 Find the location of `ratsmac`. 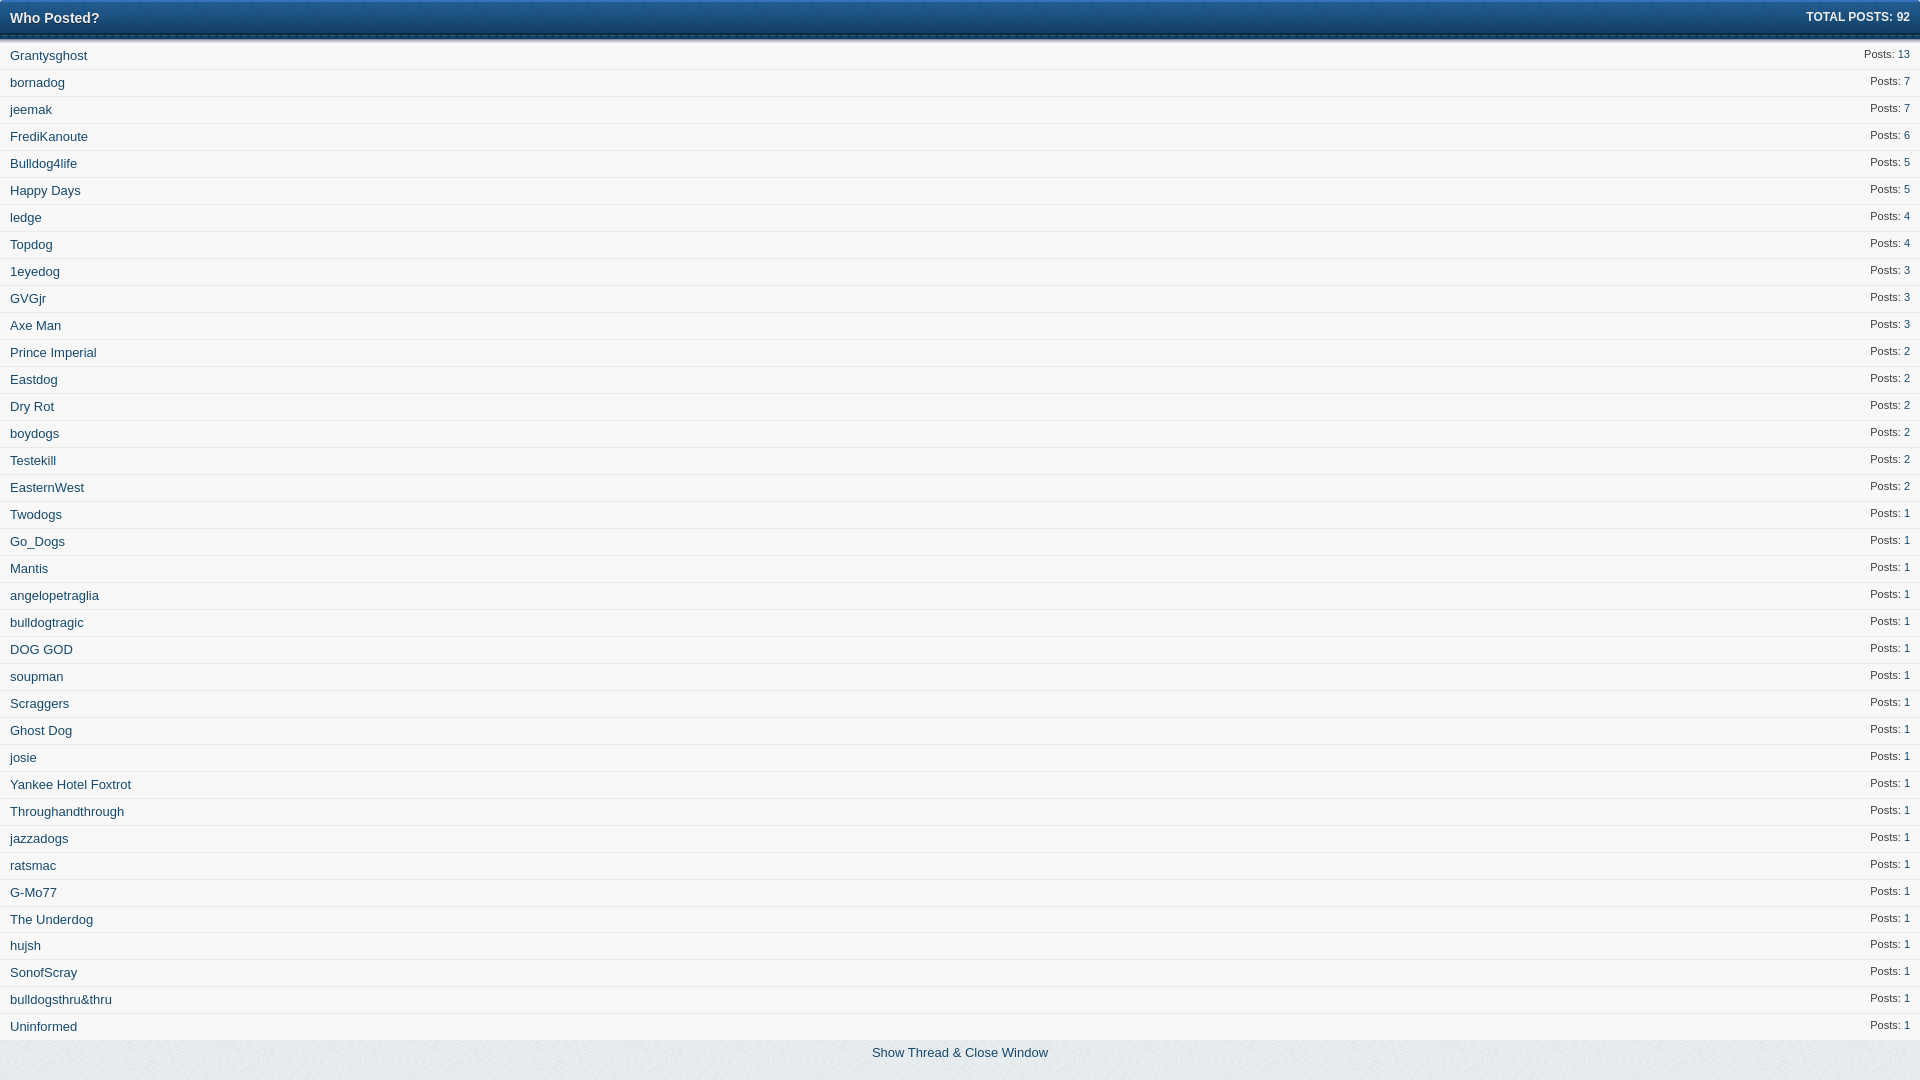

ratsmac is located at coordinates (33, 866).